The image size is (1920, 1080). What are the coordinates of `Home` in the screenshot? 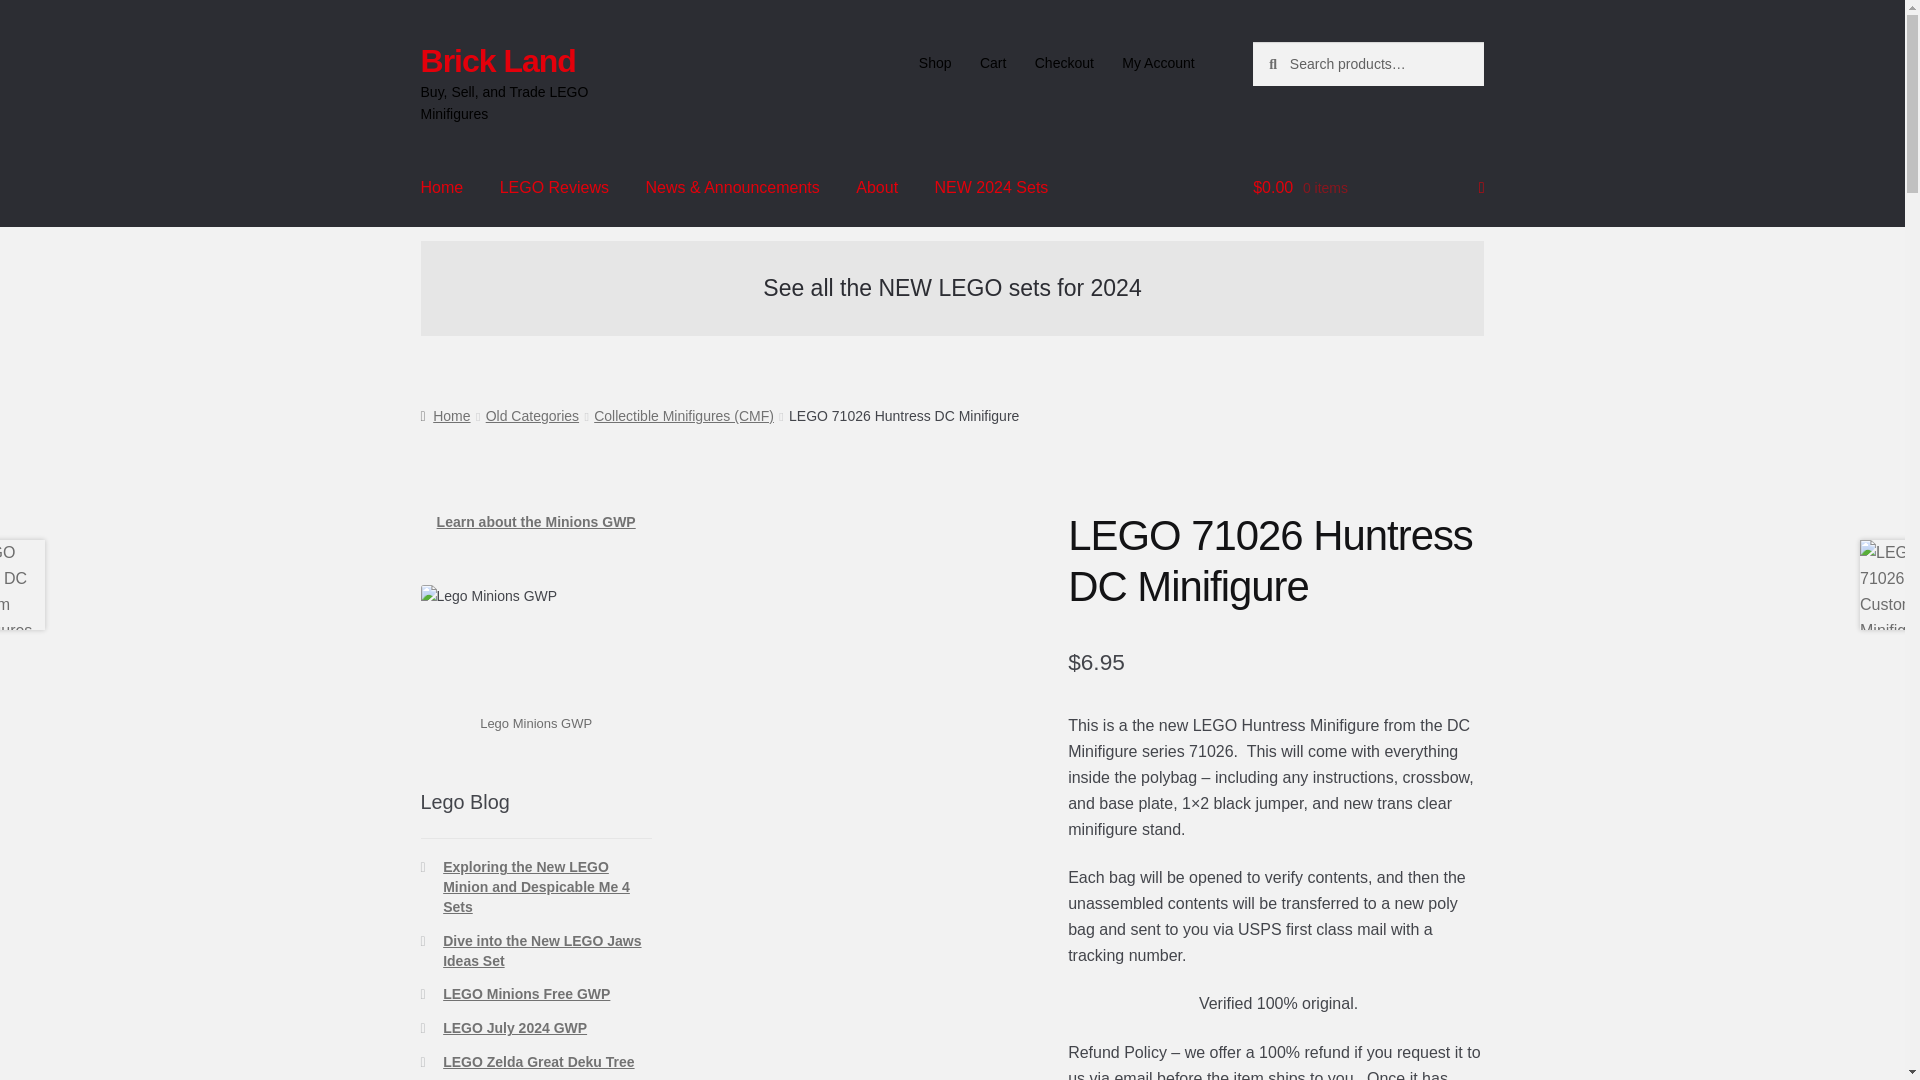 It's located at (445, 416).